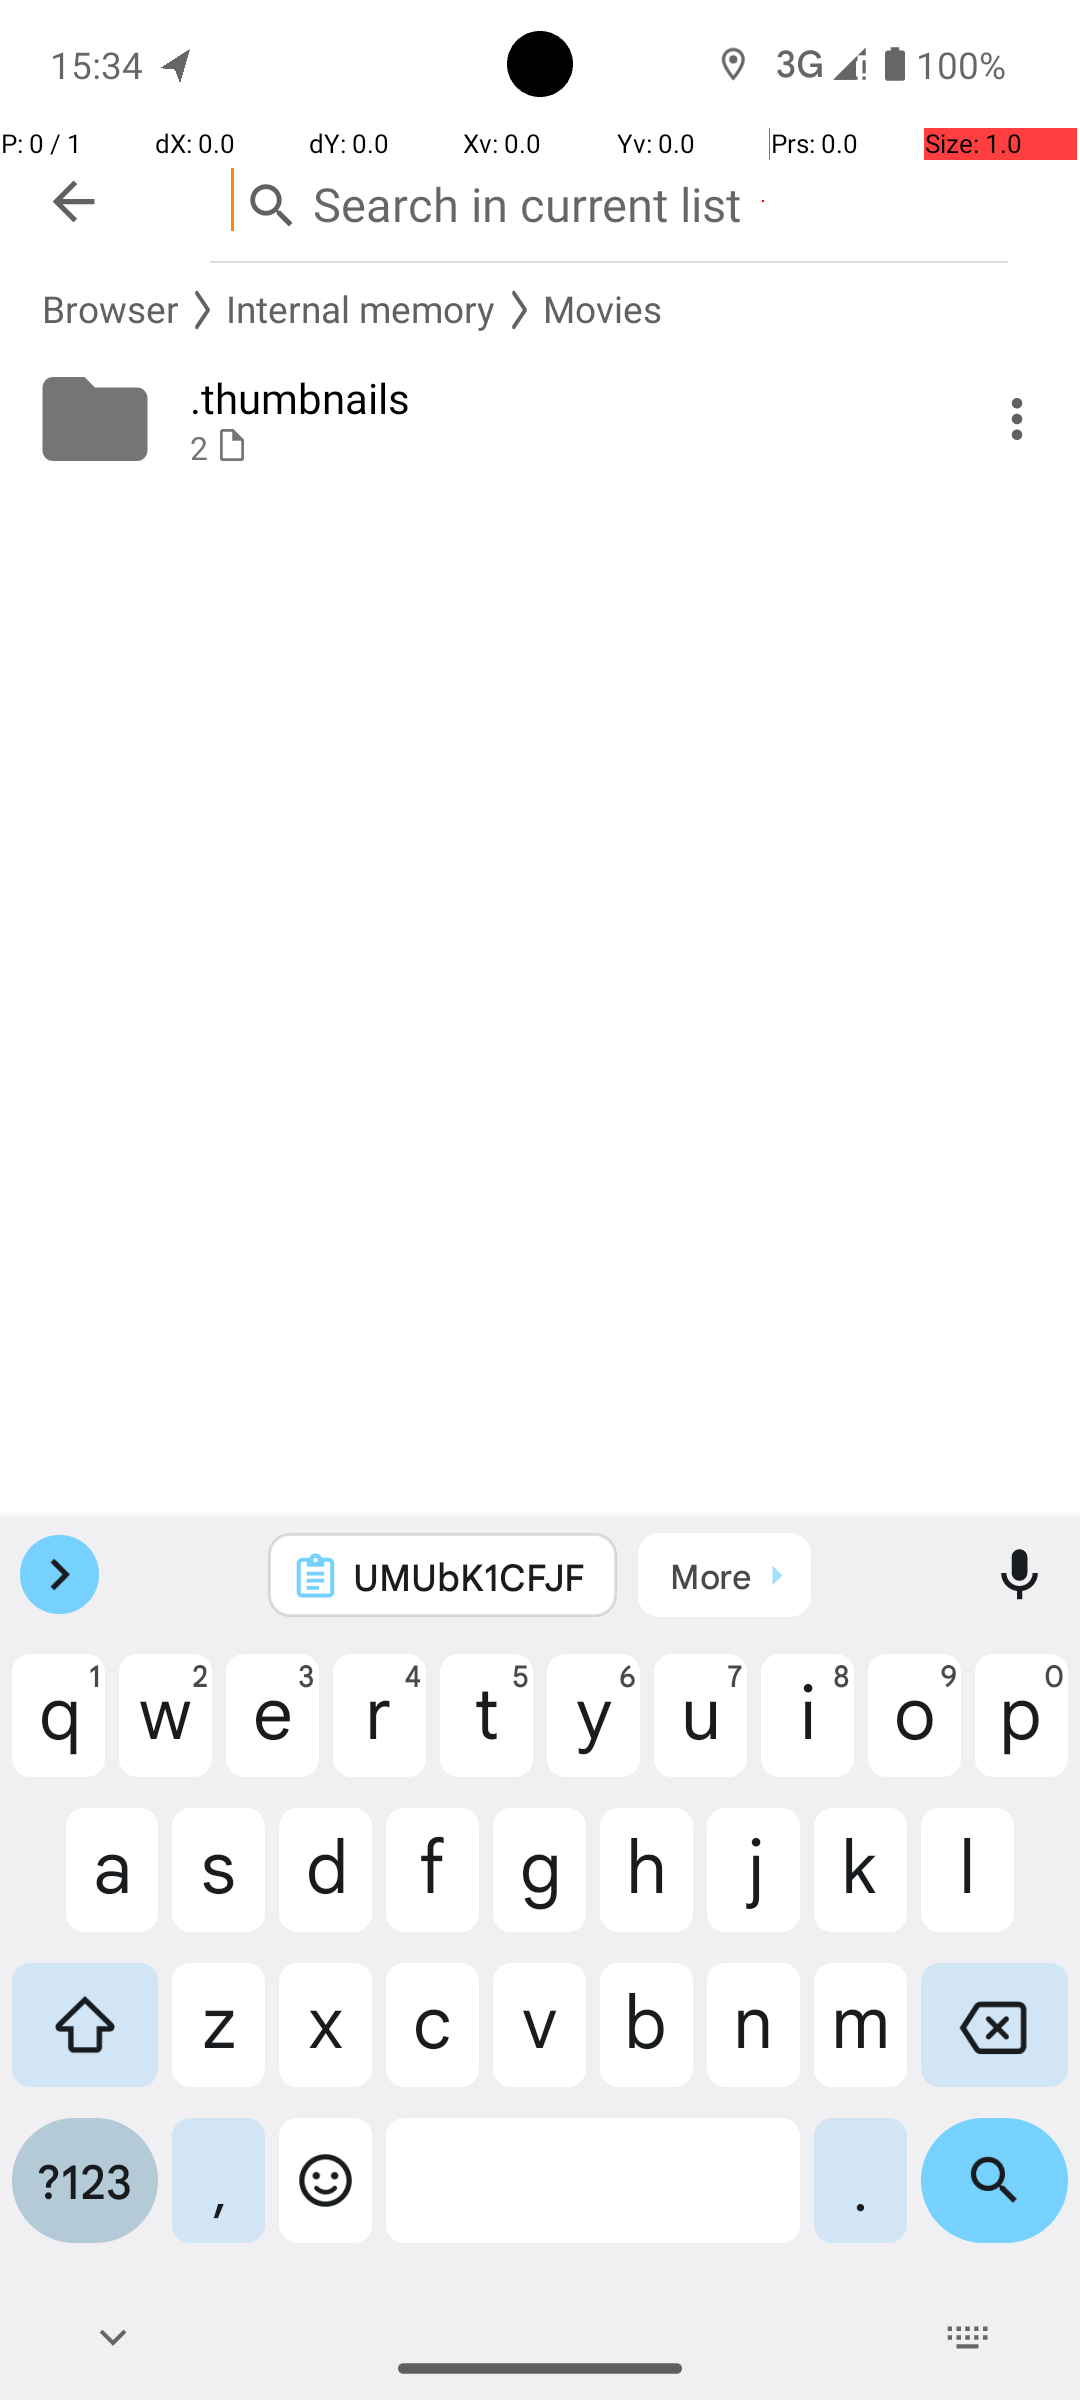  Describe the element at coordinates (609, 200) in the screenshot. I see `   Search in current list` at that location.